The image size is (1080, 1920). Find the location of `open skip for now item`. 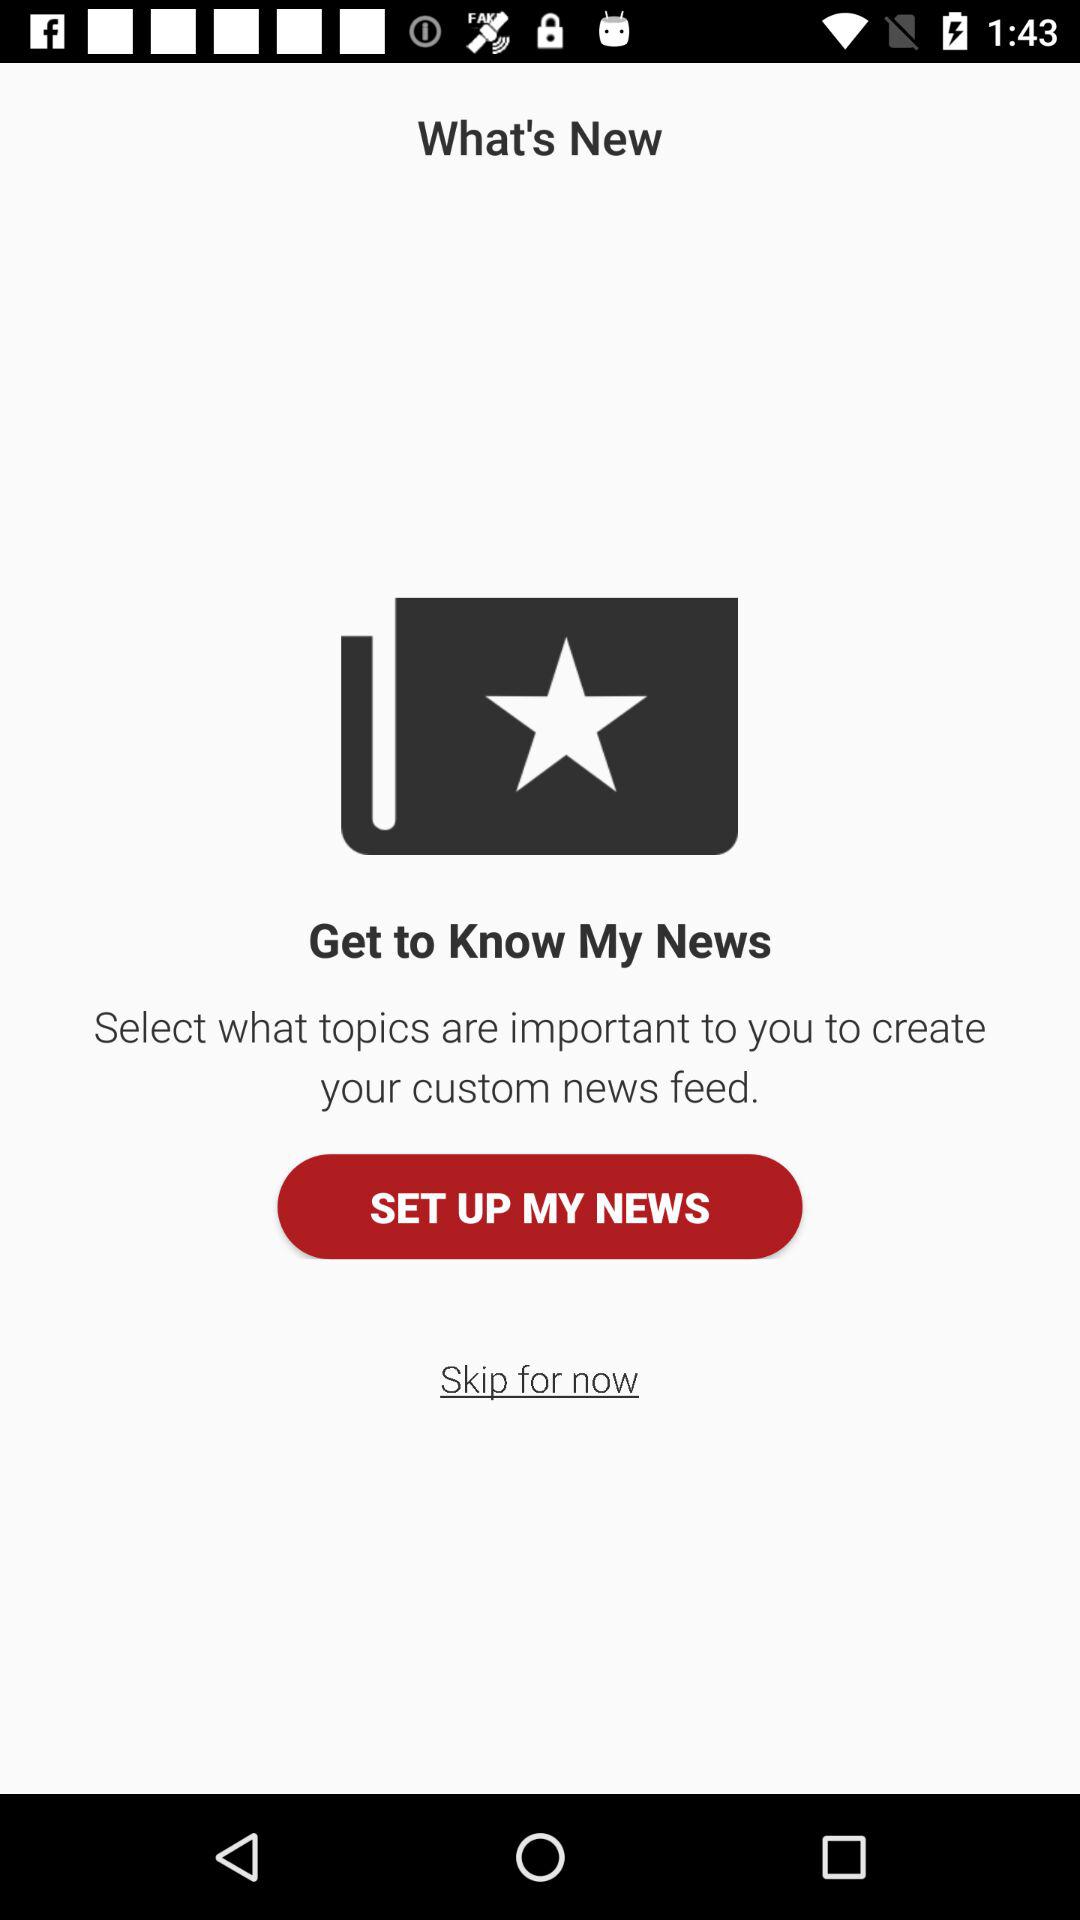

open skip for now item is located at coordinates (540, 1378).